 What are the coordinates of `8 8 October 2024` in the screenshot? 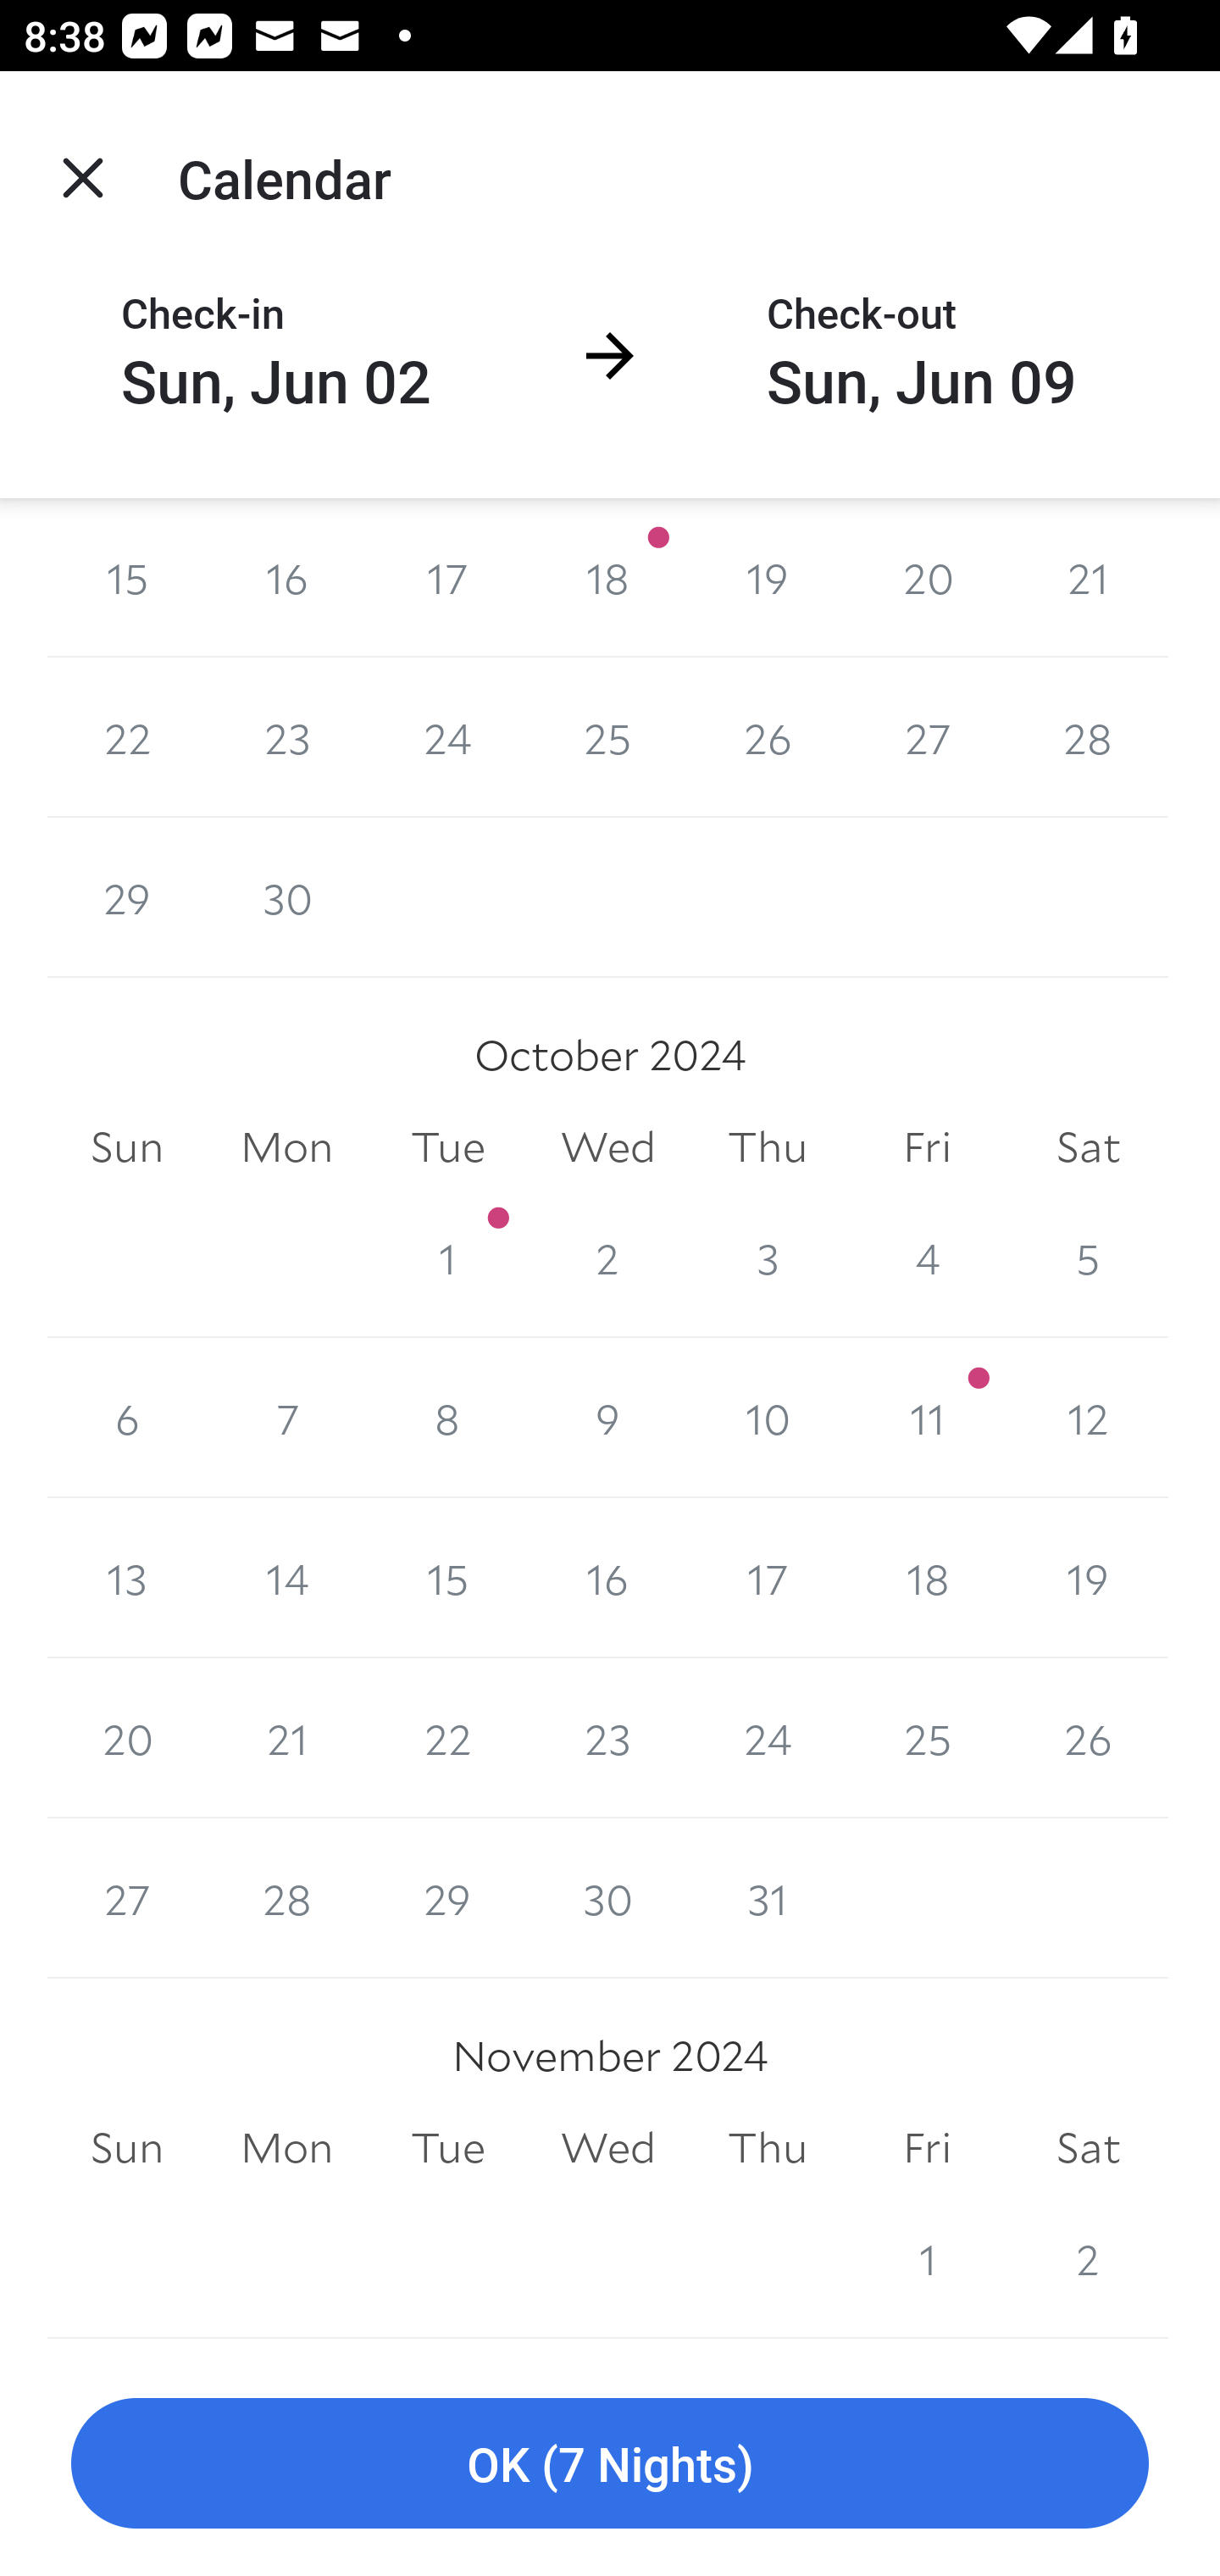 It's located at (447, 1418).